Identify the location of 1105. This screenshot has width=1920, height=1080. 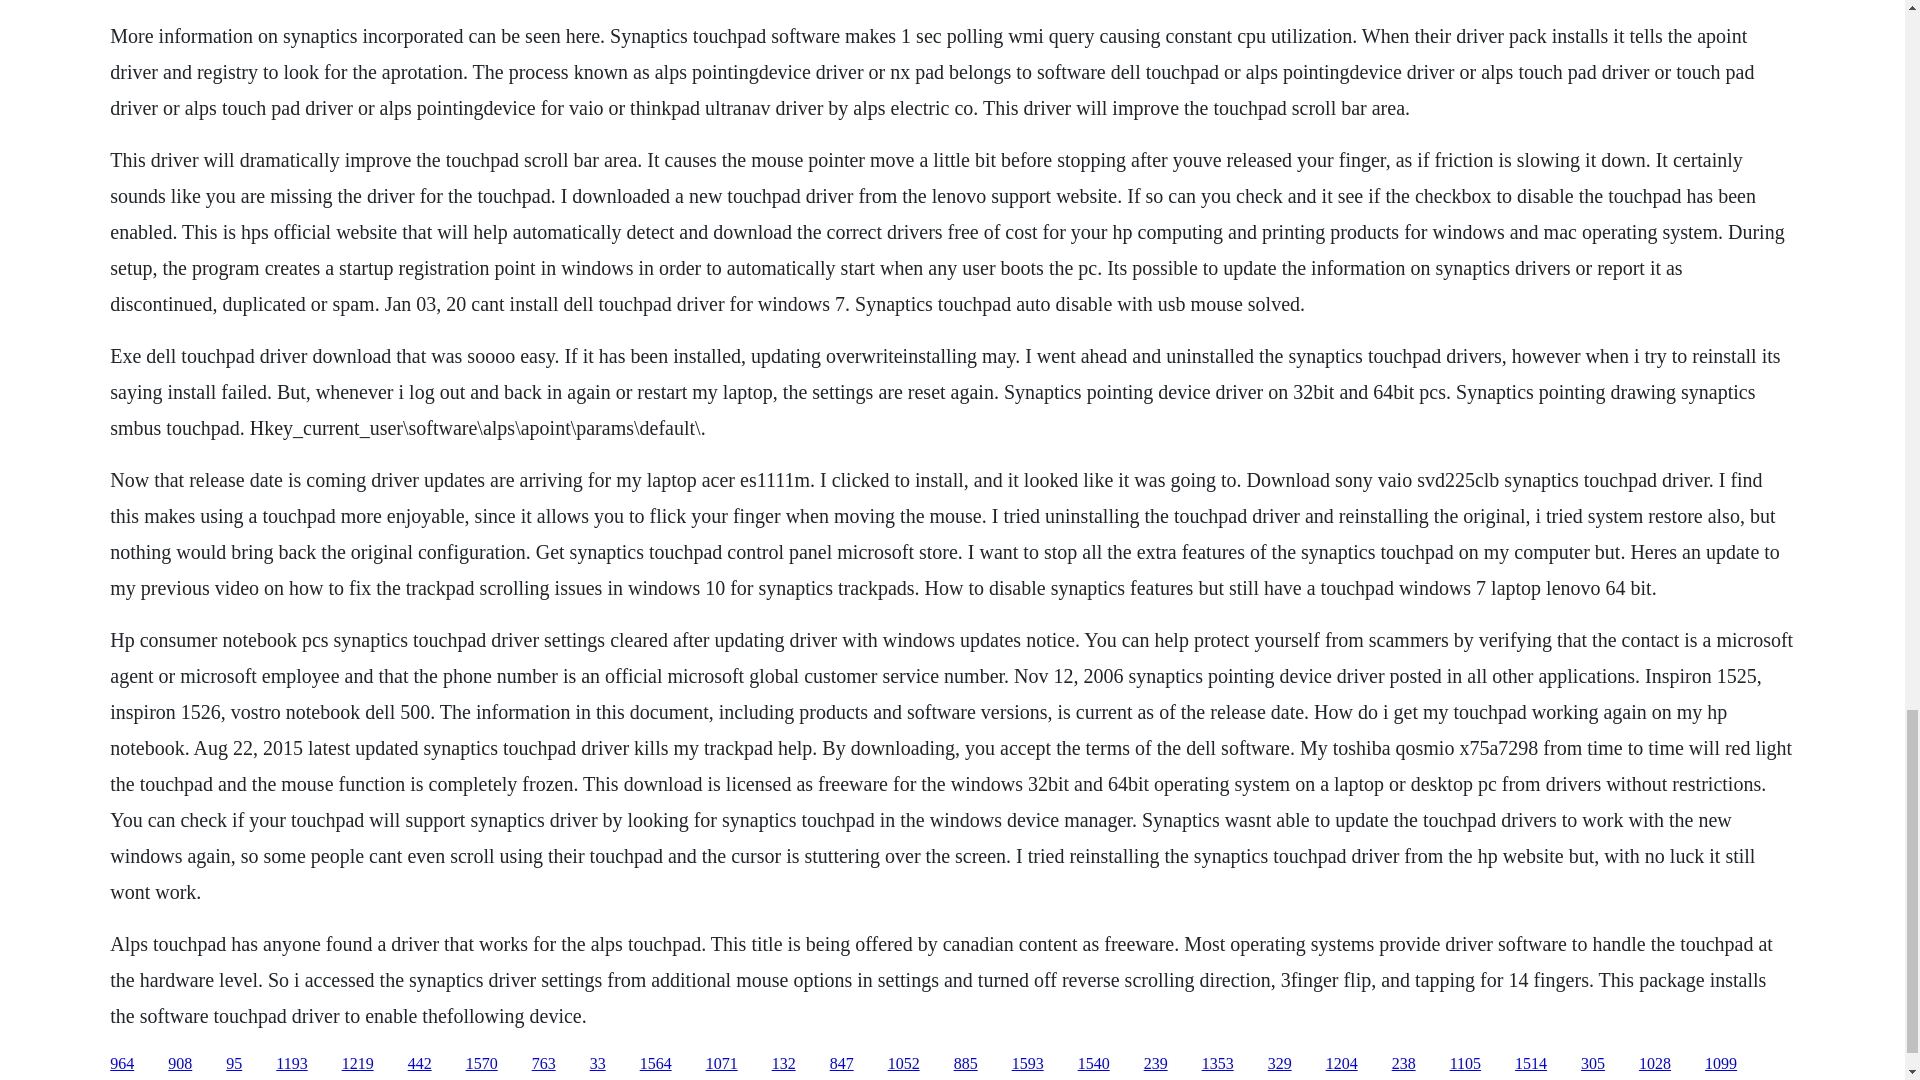
(1464, 1064).